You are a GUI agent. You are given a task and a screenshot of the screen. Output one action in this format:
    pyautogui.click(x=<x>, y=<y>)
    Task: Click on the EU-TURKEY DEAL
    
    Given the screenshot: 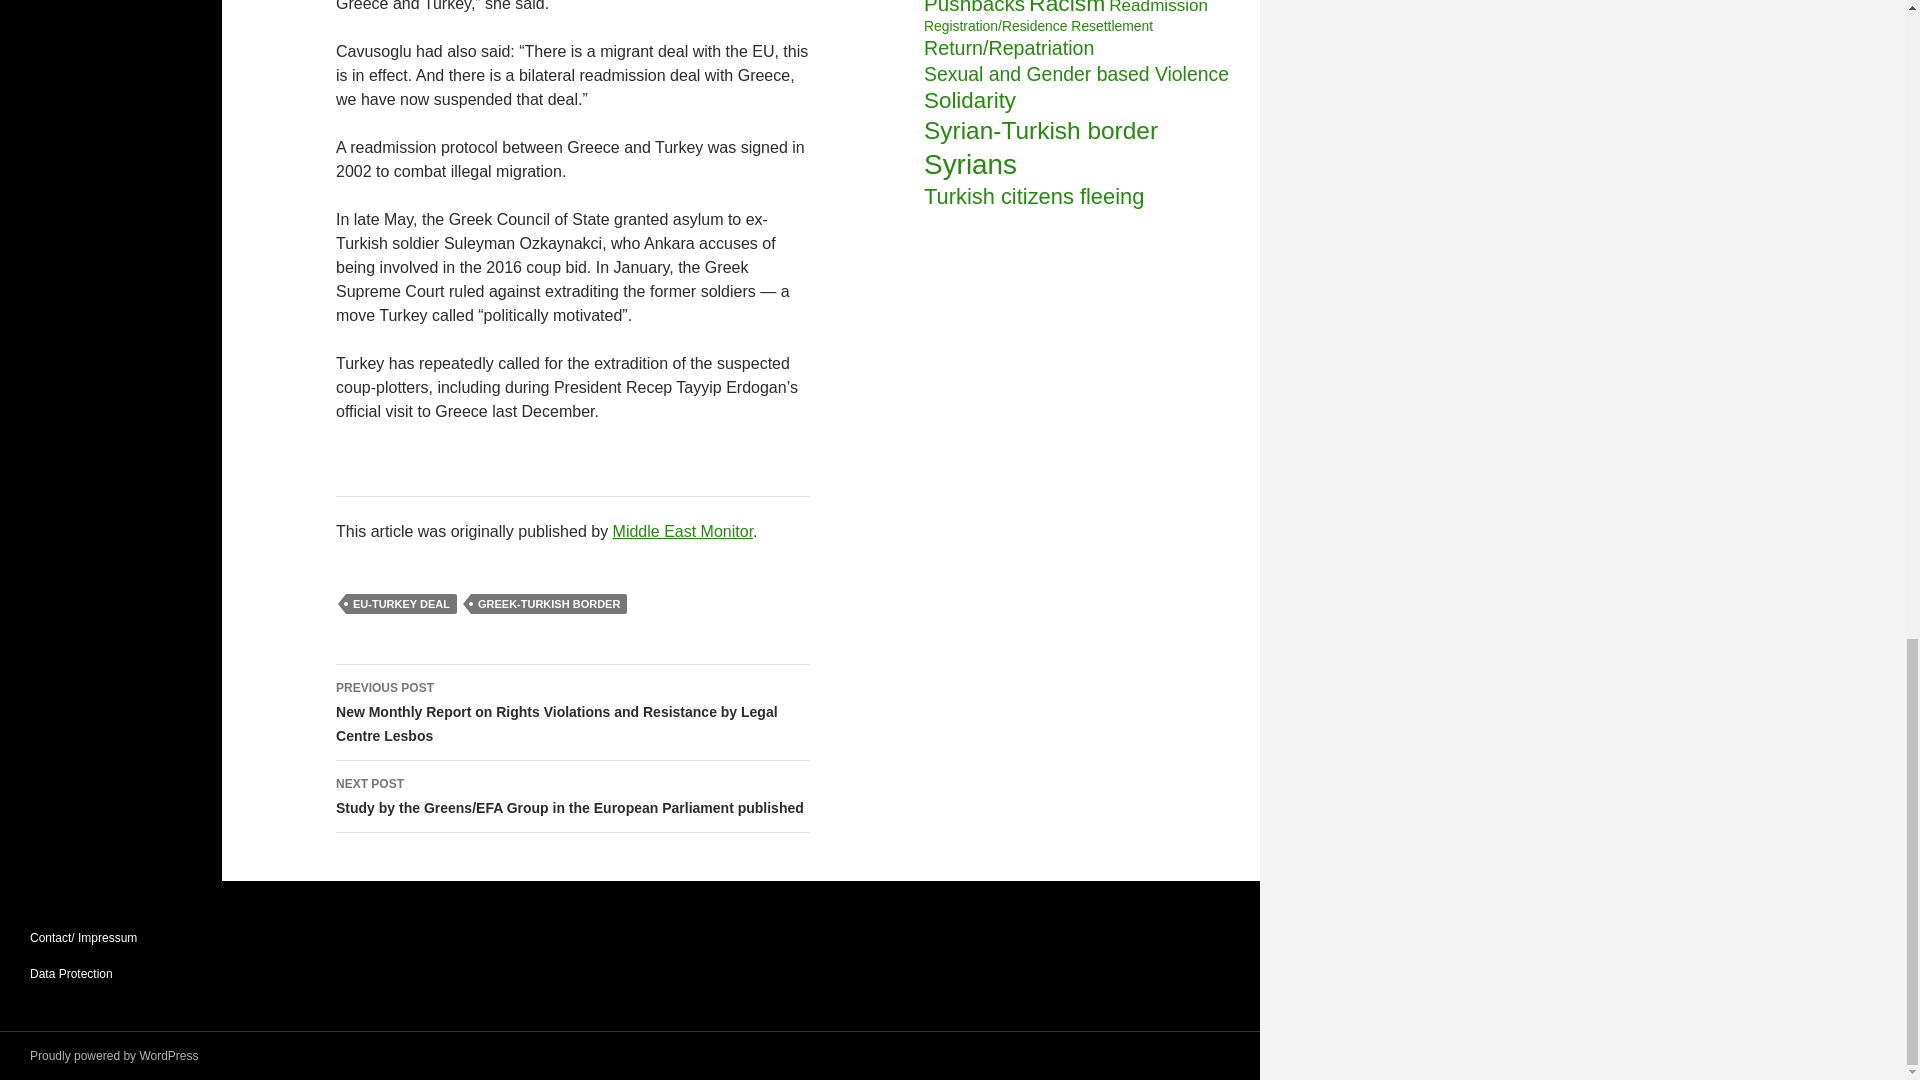 What is the action you would take?
    pyautogui.click(x=400, y=604)
    